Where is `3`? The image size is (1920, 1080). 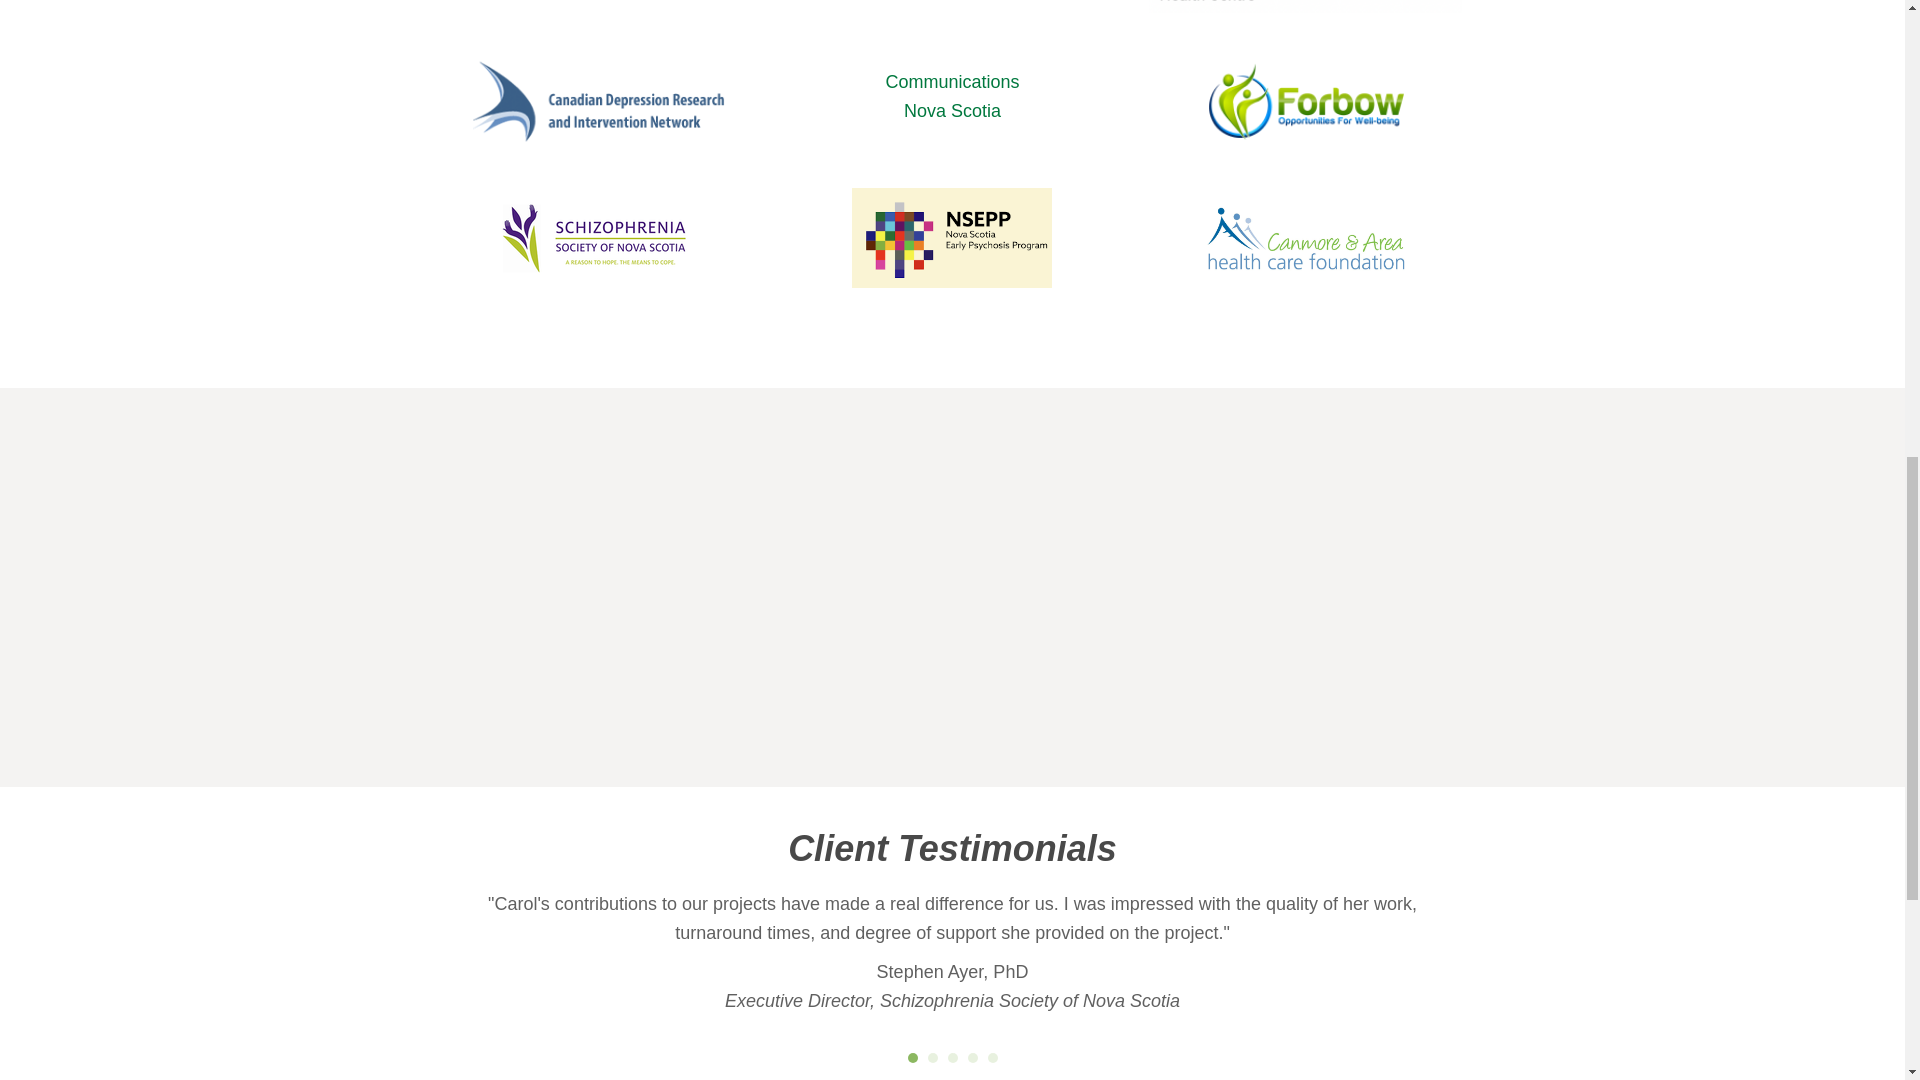 3 is located at coordinates (1305, 104).